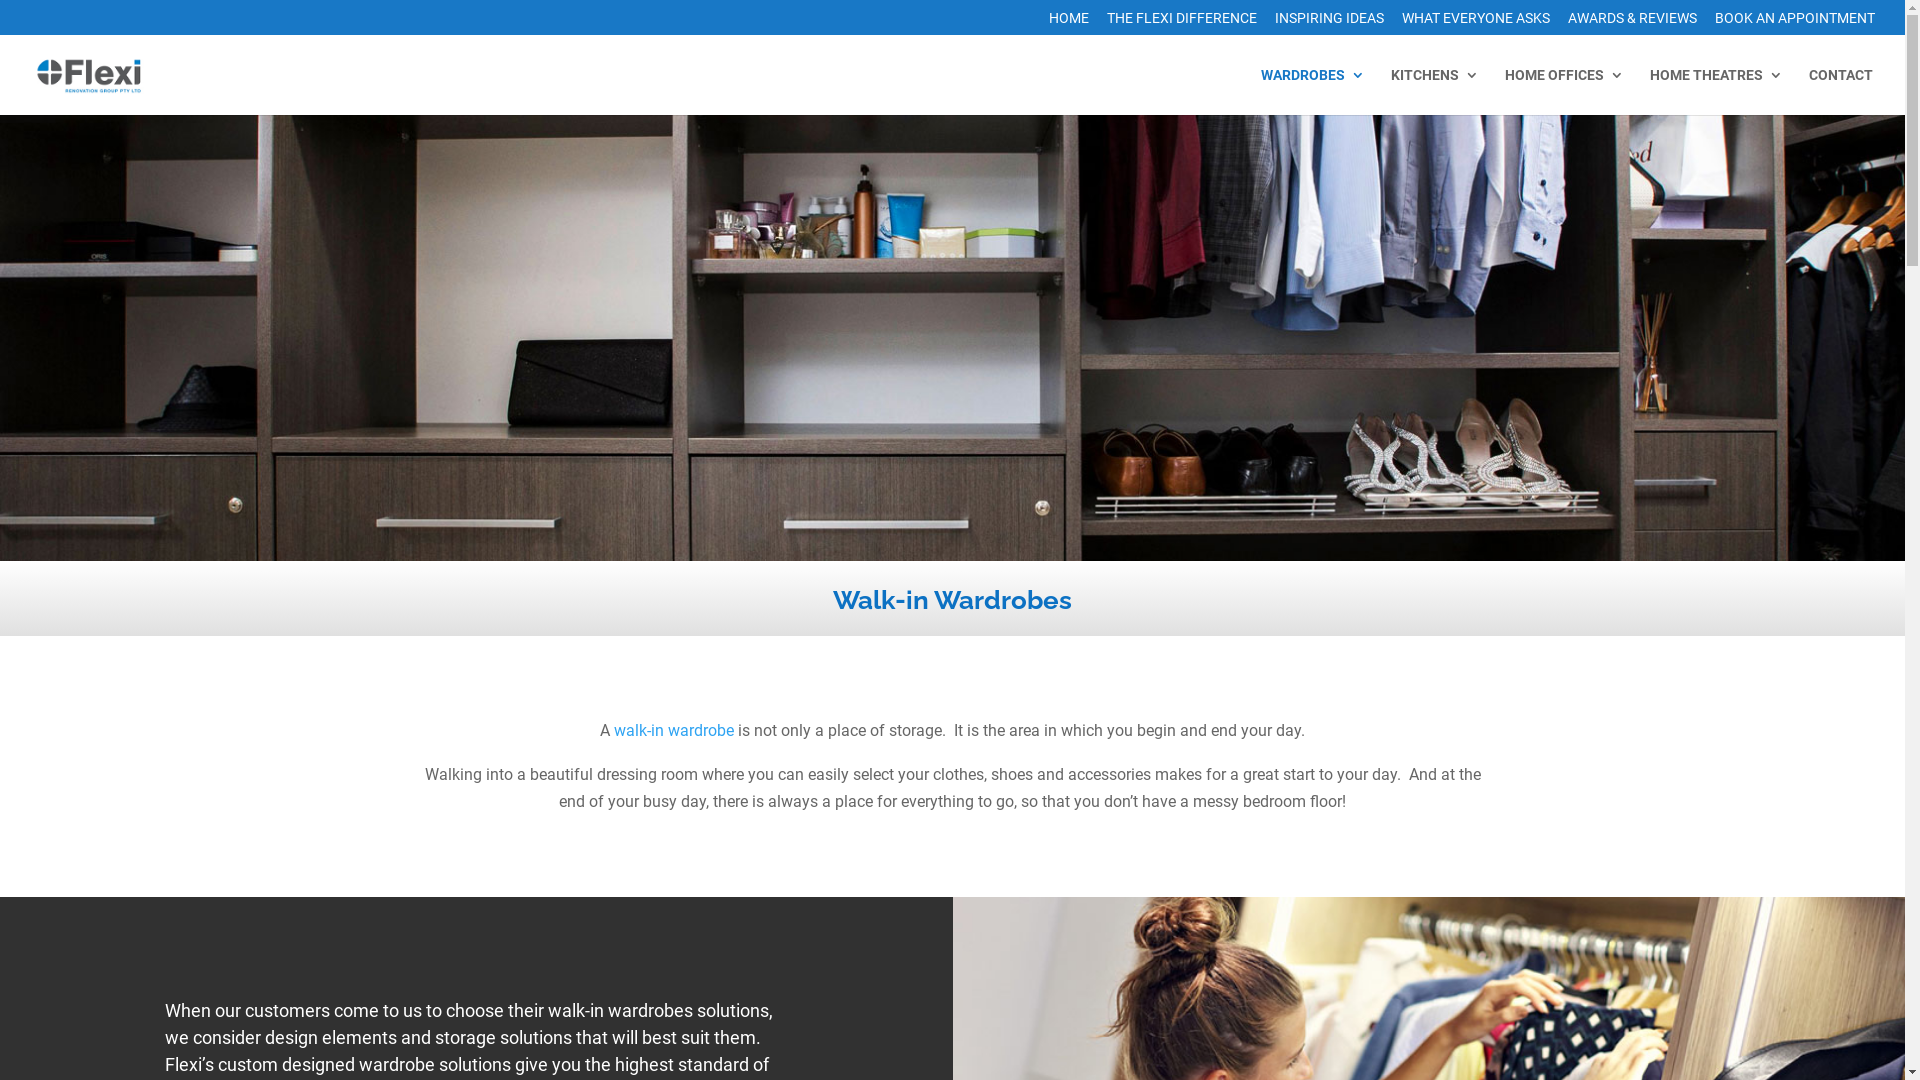  I want to click on KITCHENS, so click(1435, 92).